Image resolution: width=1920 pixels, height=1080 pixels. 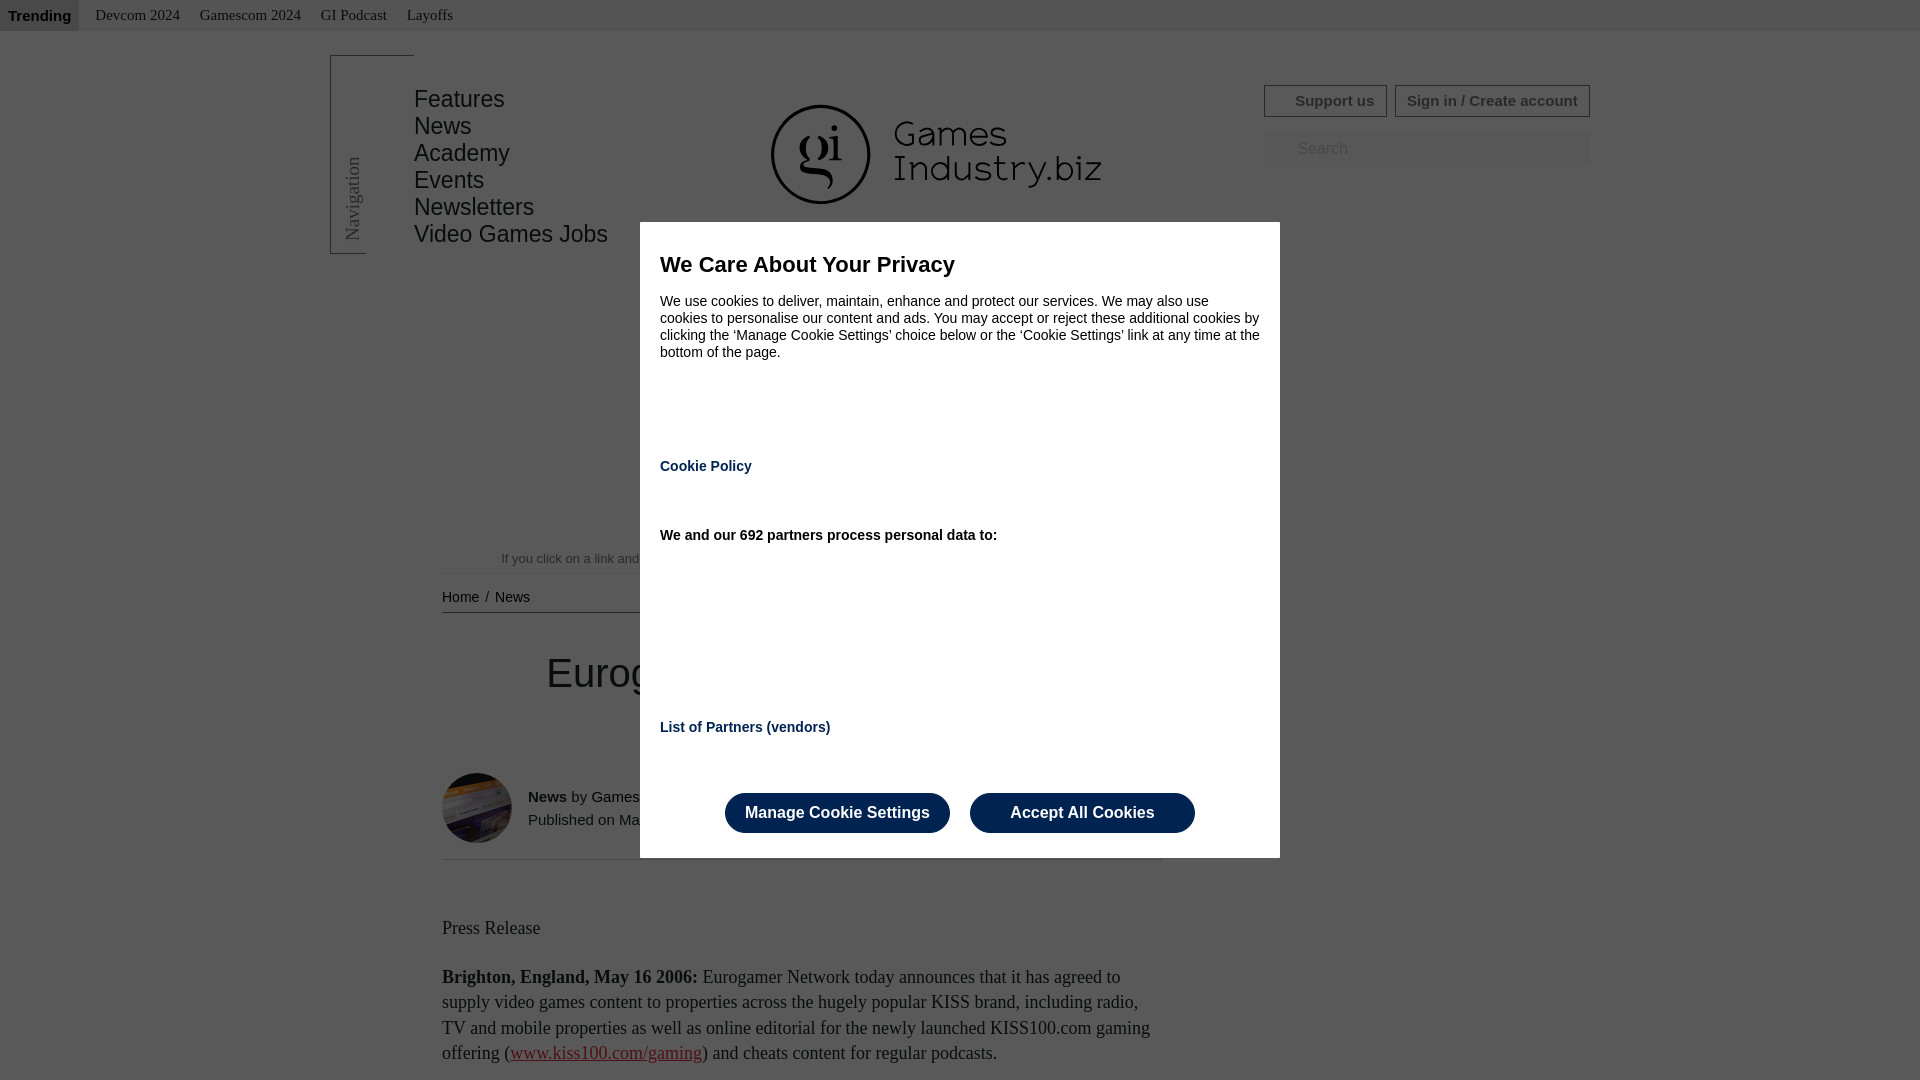 What do you see at coordinates (448, 180) in the screenshot?
I see `Events` at bounding box center [448, 180].